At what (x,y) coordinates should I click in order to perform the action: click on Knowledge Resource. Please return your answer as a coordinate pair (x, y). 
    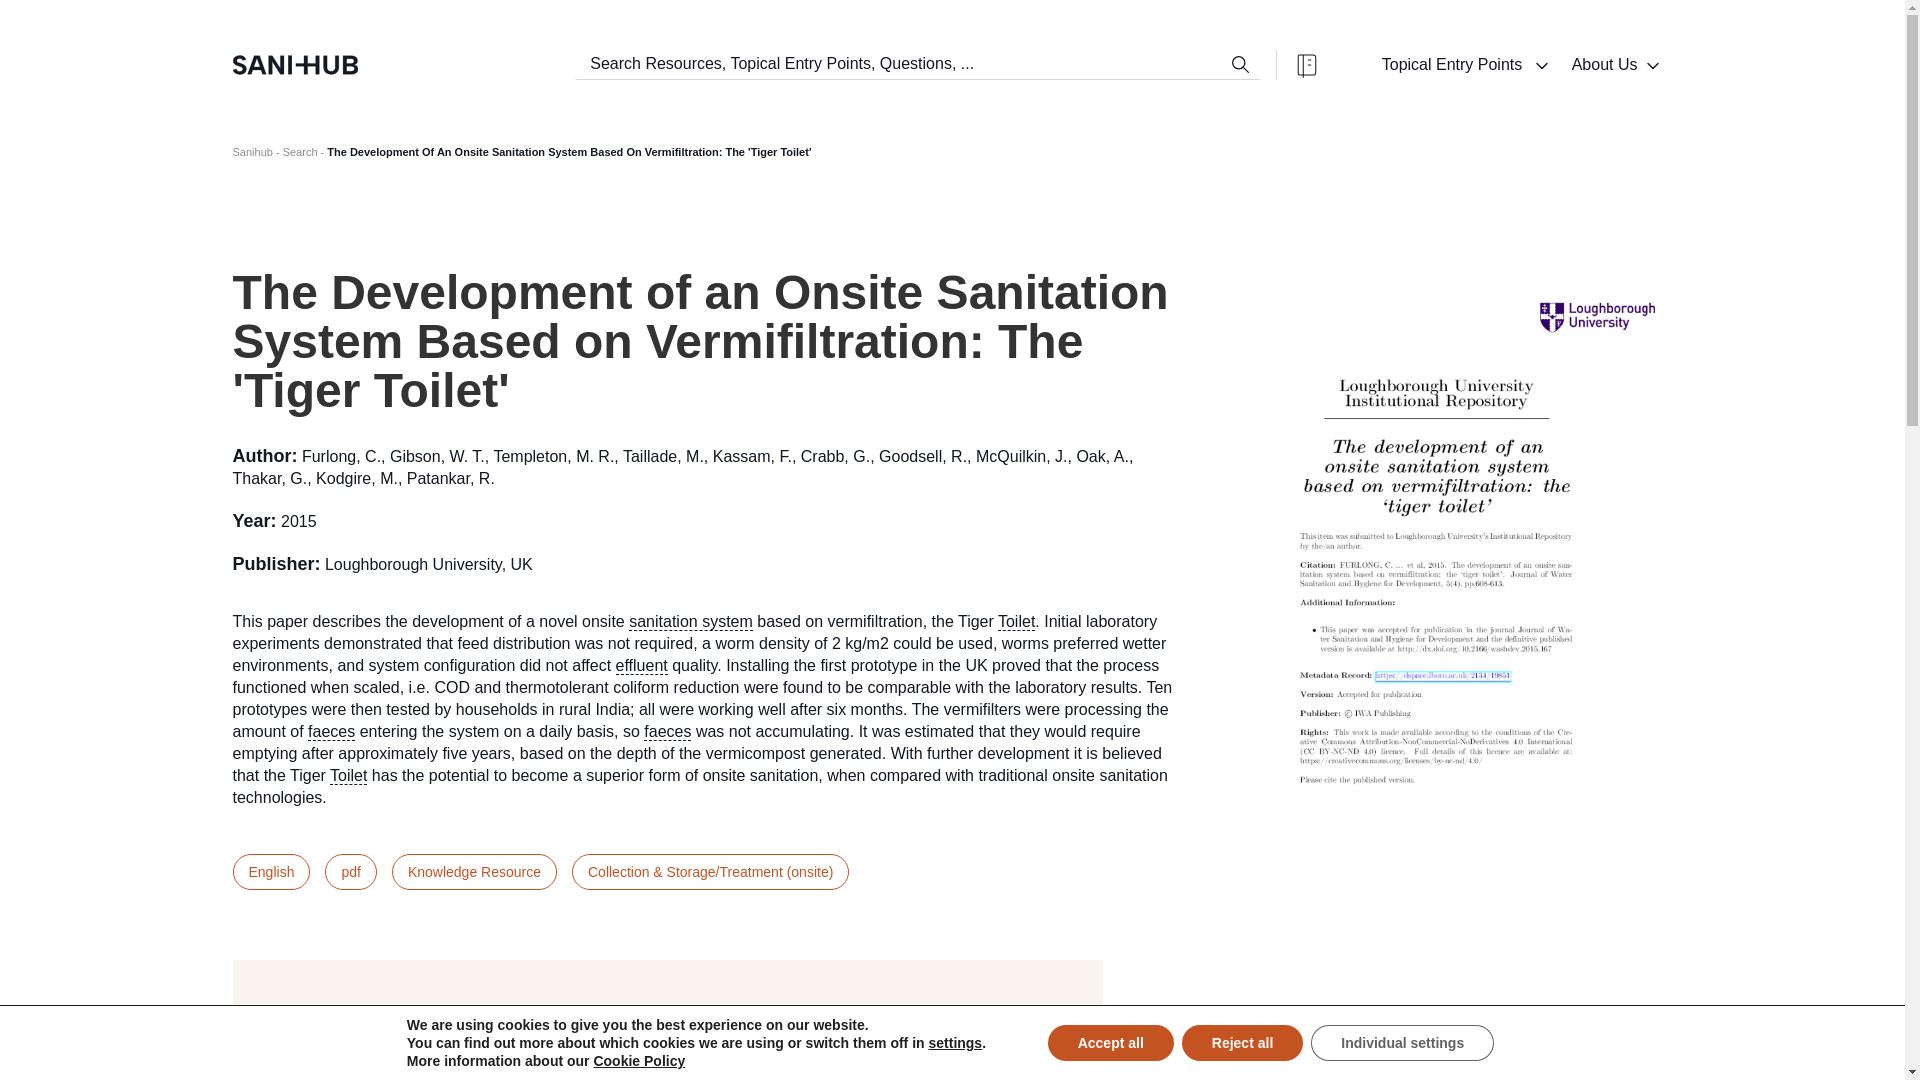
    Looking at the image, I should click on (474, 872).